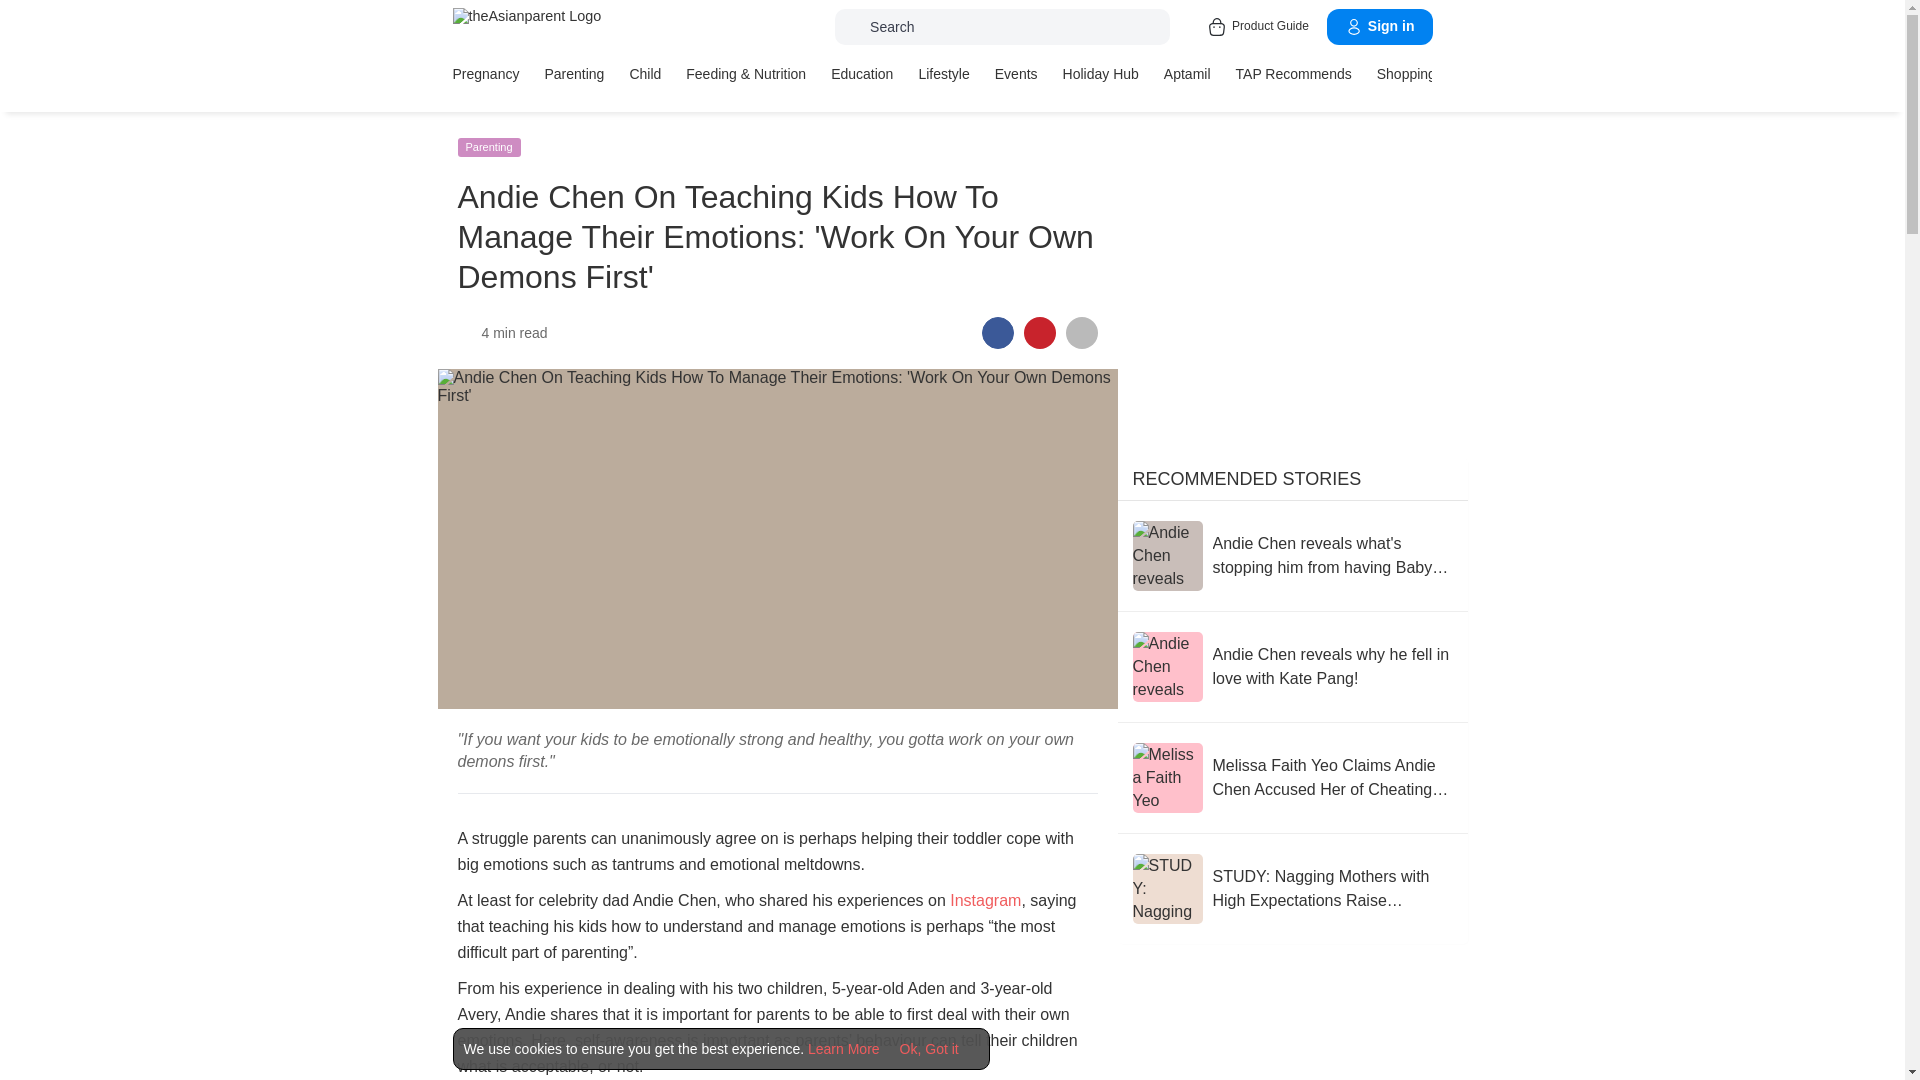 The width and height of the screenshot is (1920, 1080). What do you see at coordinates (943, 74) in the screenshot?
I see `Lifestyle` at bounding box center [943, 74].